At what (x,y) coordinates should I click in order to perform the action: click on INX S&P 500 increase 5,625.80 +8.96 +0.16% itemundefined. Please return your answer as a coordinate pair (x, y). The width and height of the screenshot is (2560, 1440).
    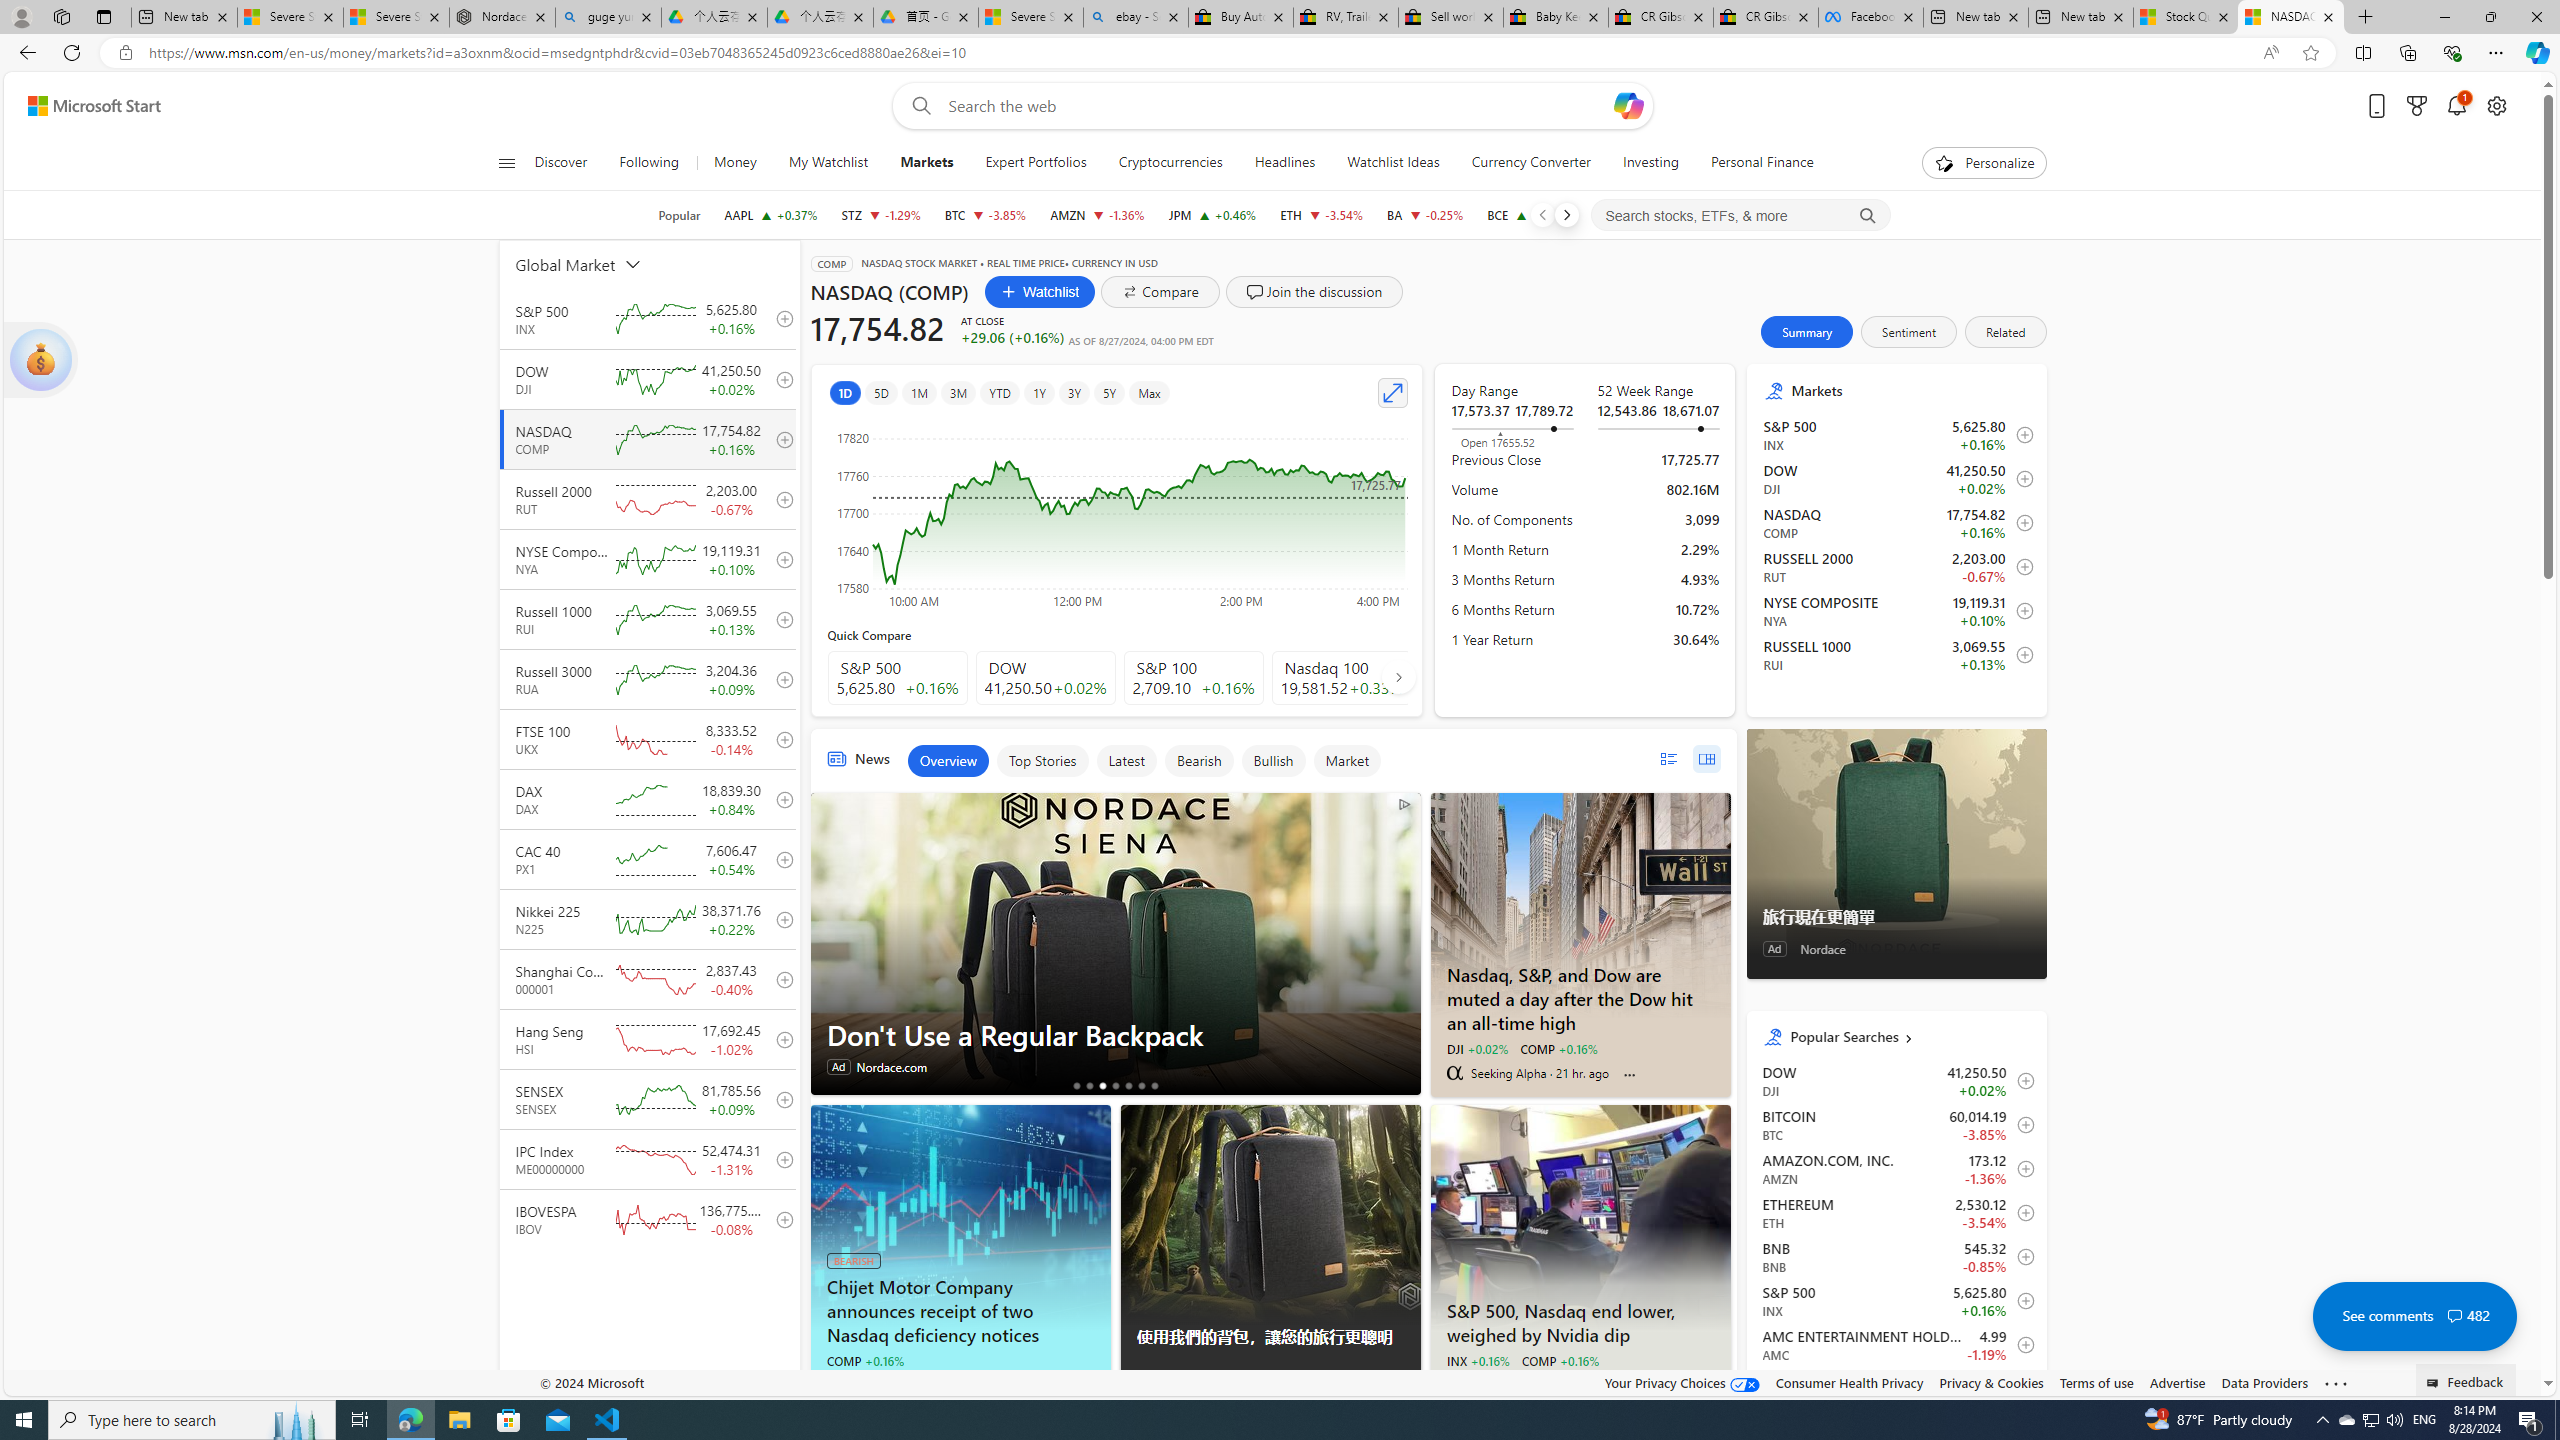
    Looking at the image, I should click on (1896, 1300).